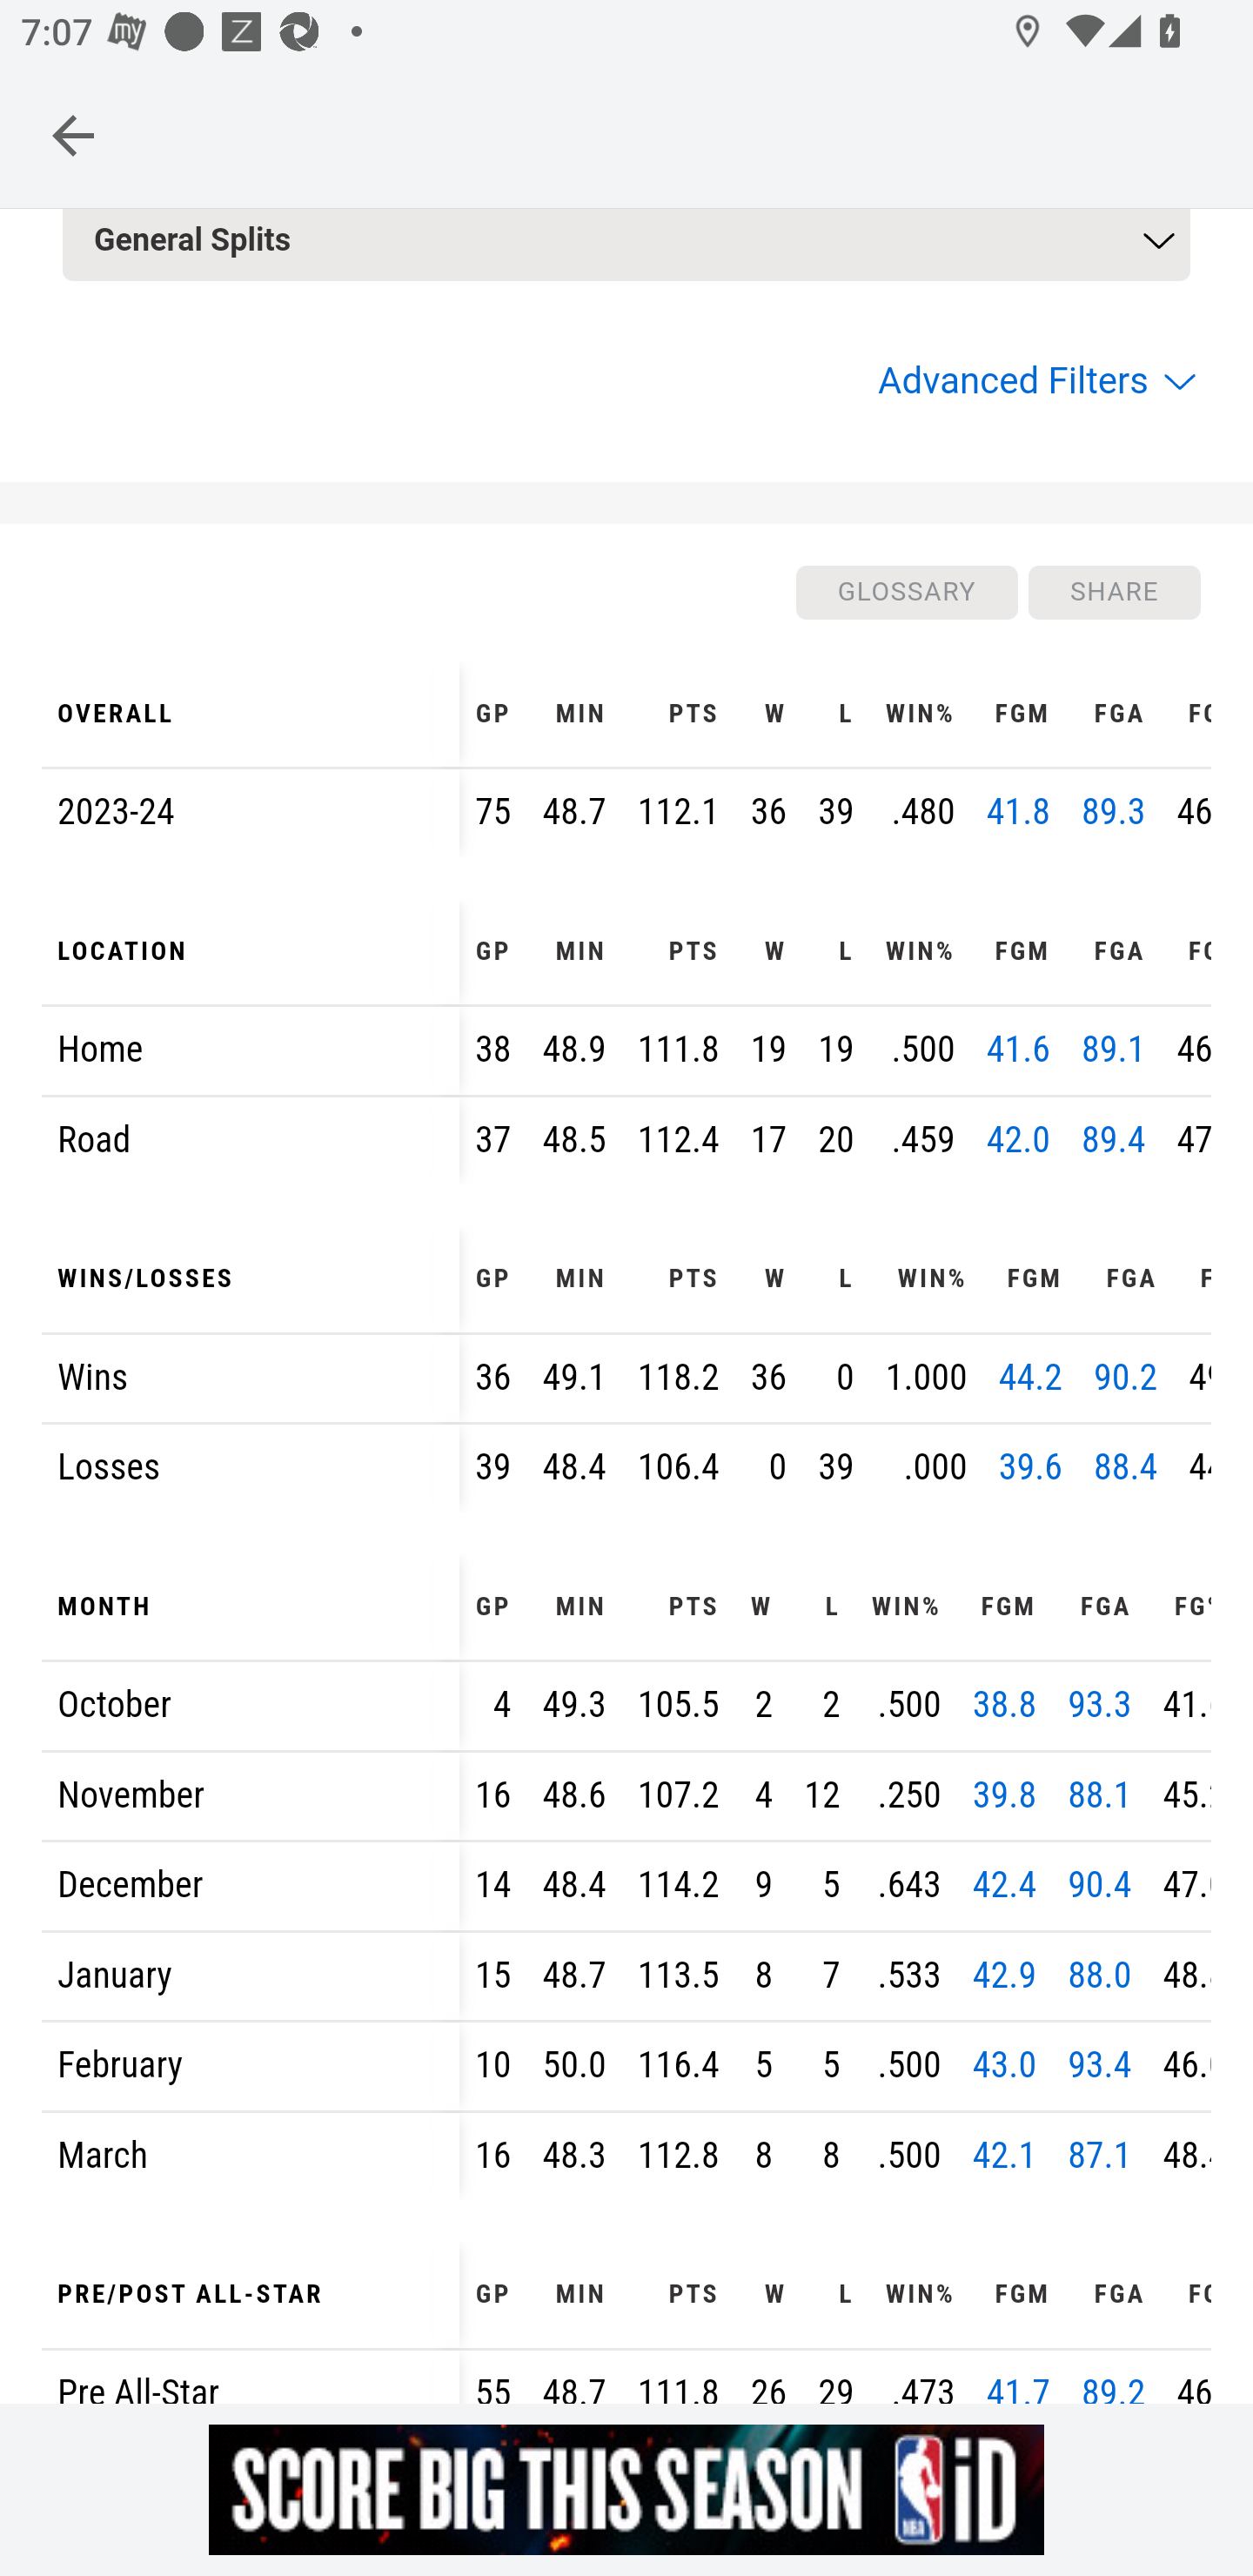 This screenshot has height=2576, width=1253. What do you see at coordinates (761, 1608) in the screenshot?
I see `W` at bounding box center [761, 1608].